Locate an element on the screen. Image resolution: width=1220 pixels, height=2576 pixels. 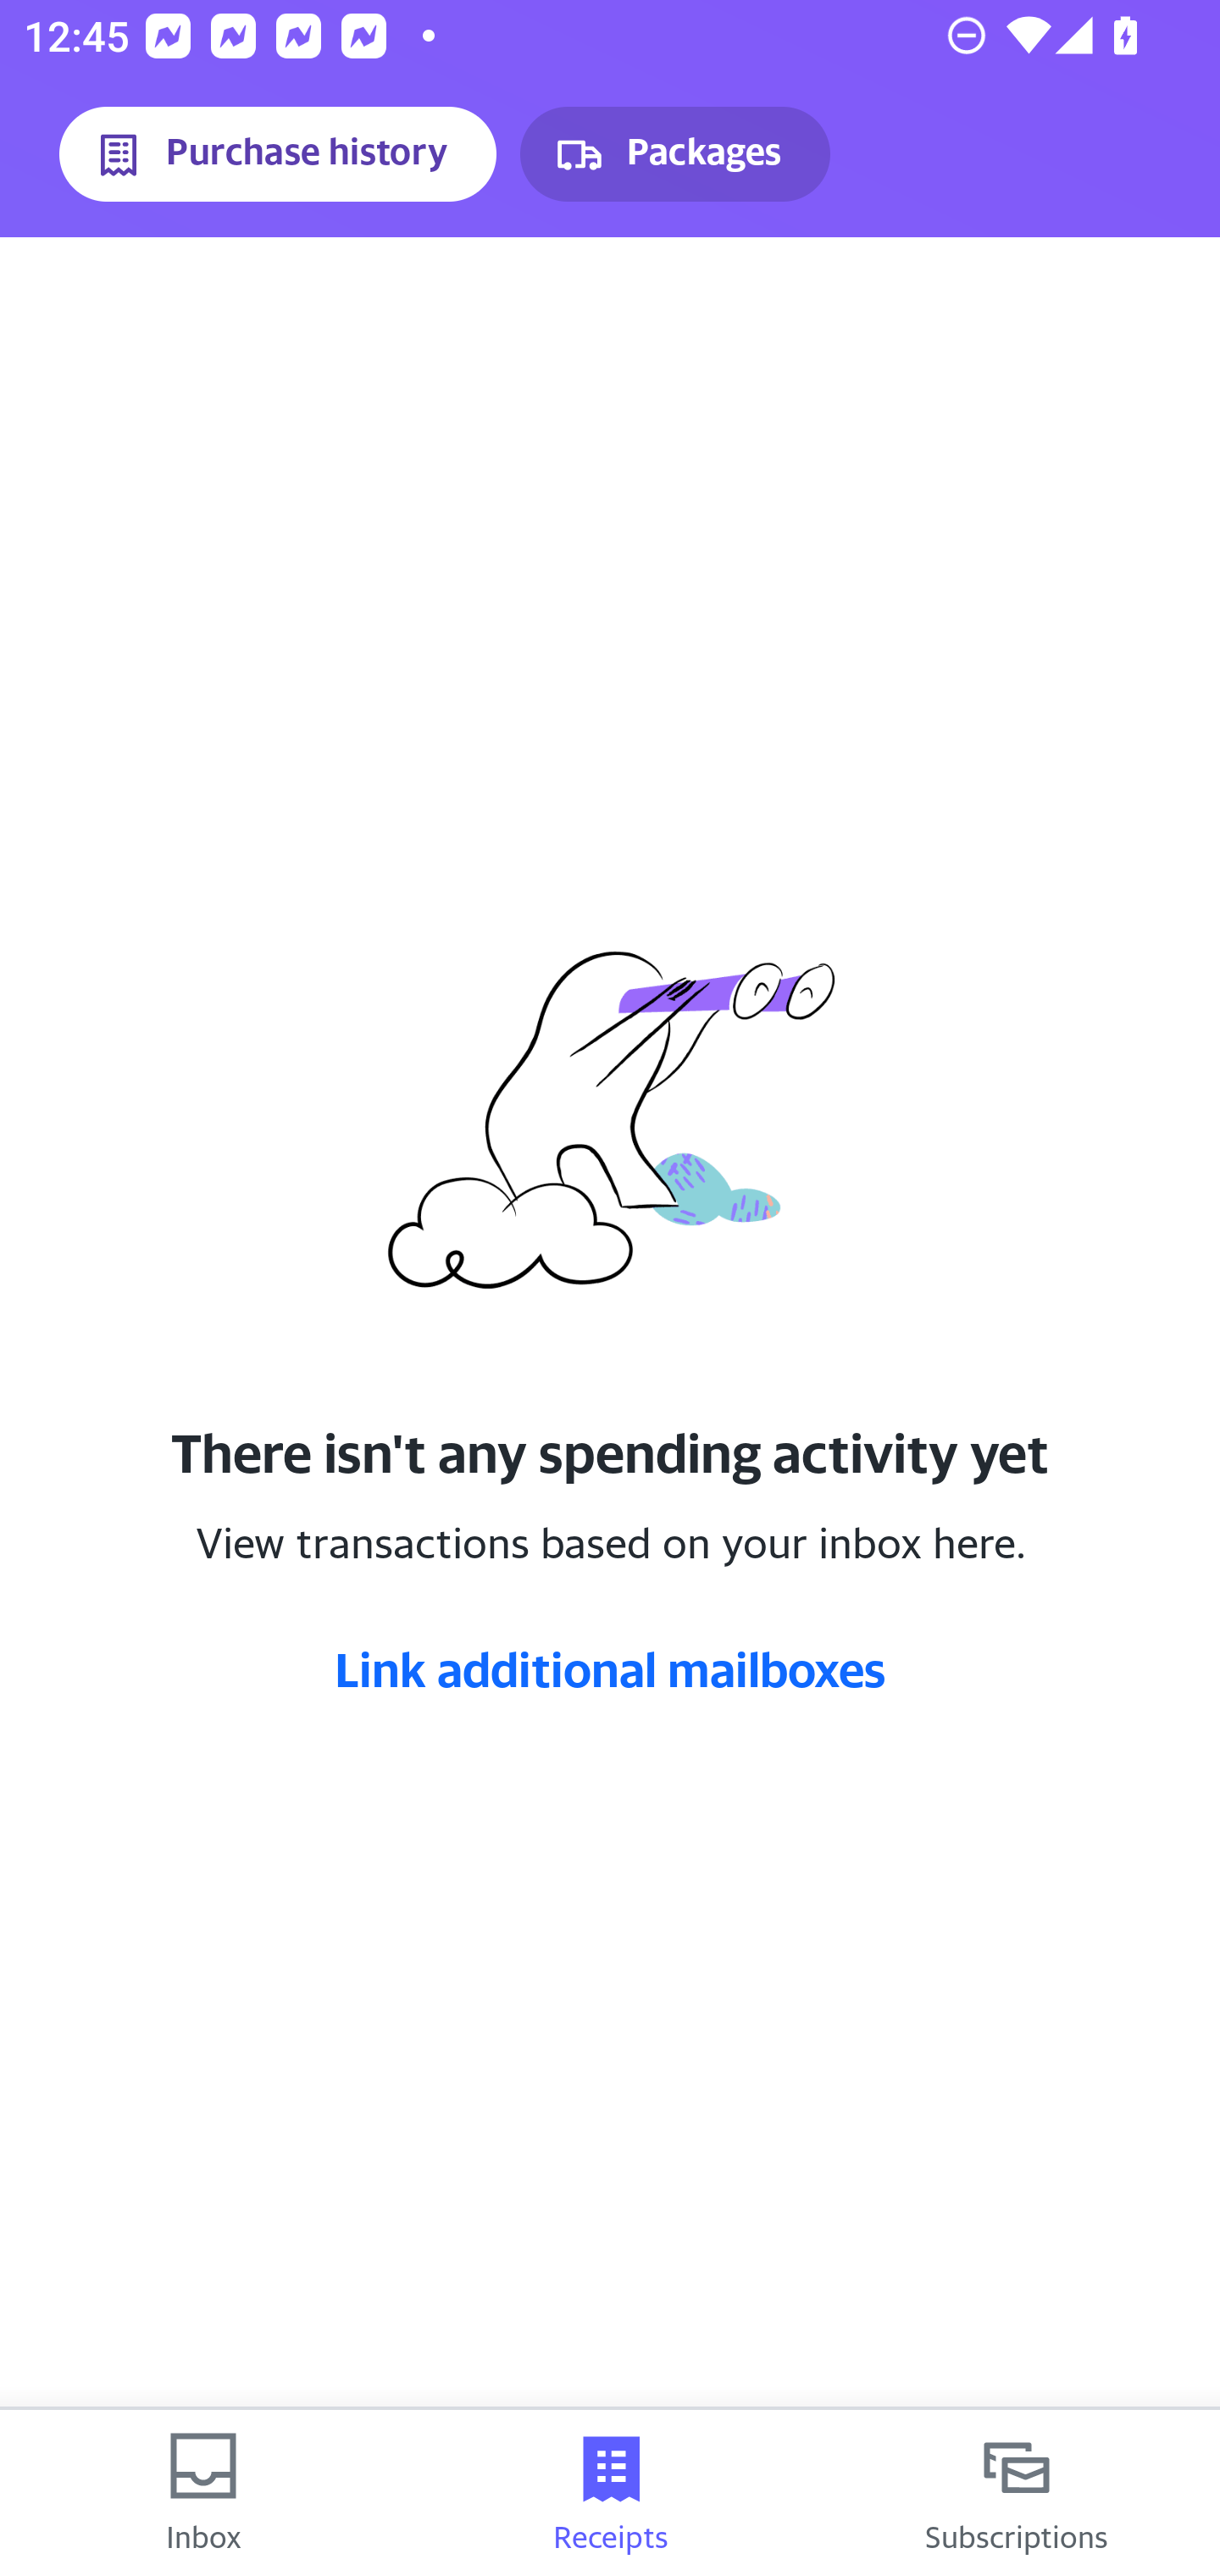
Packages is located at coordinates (674, 154).